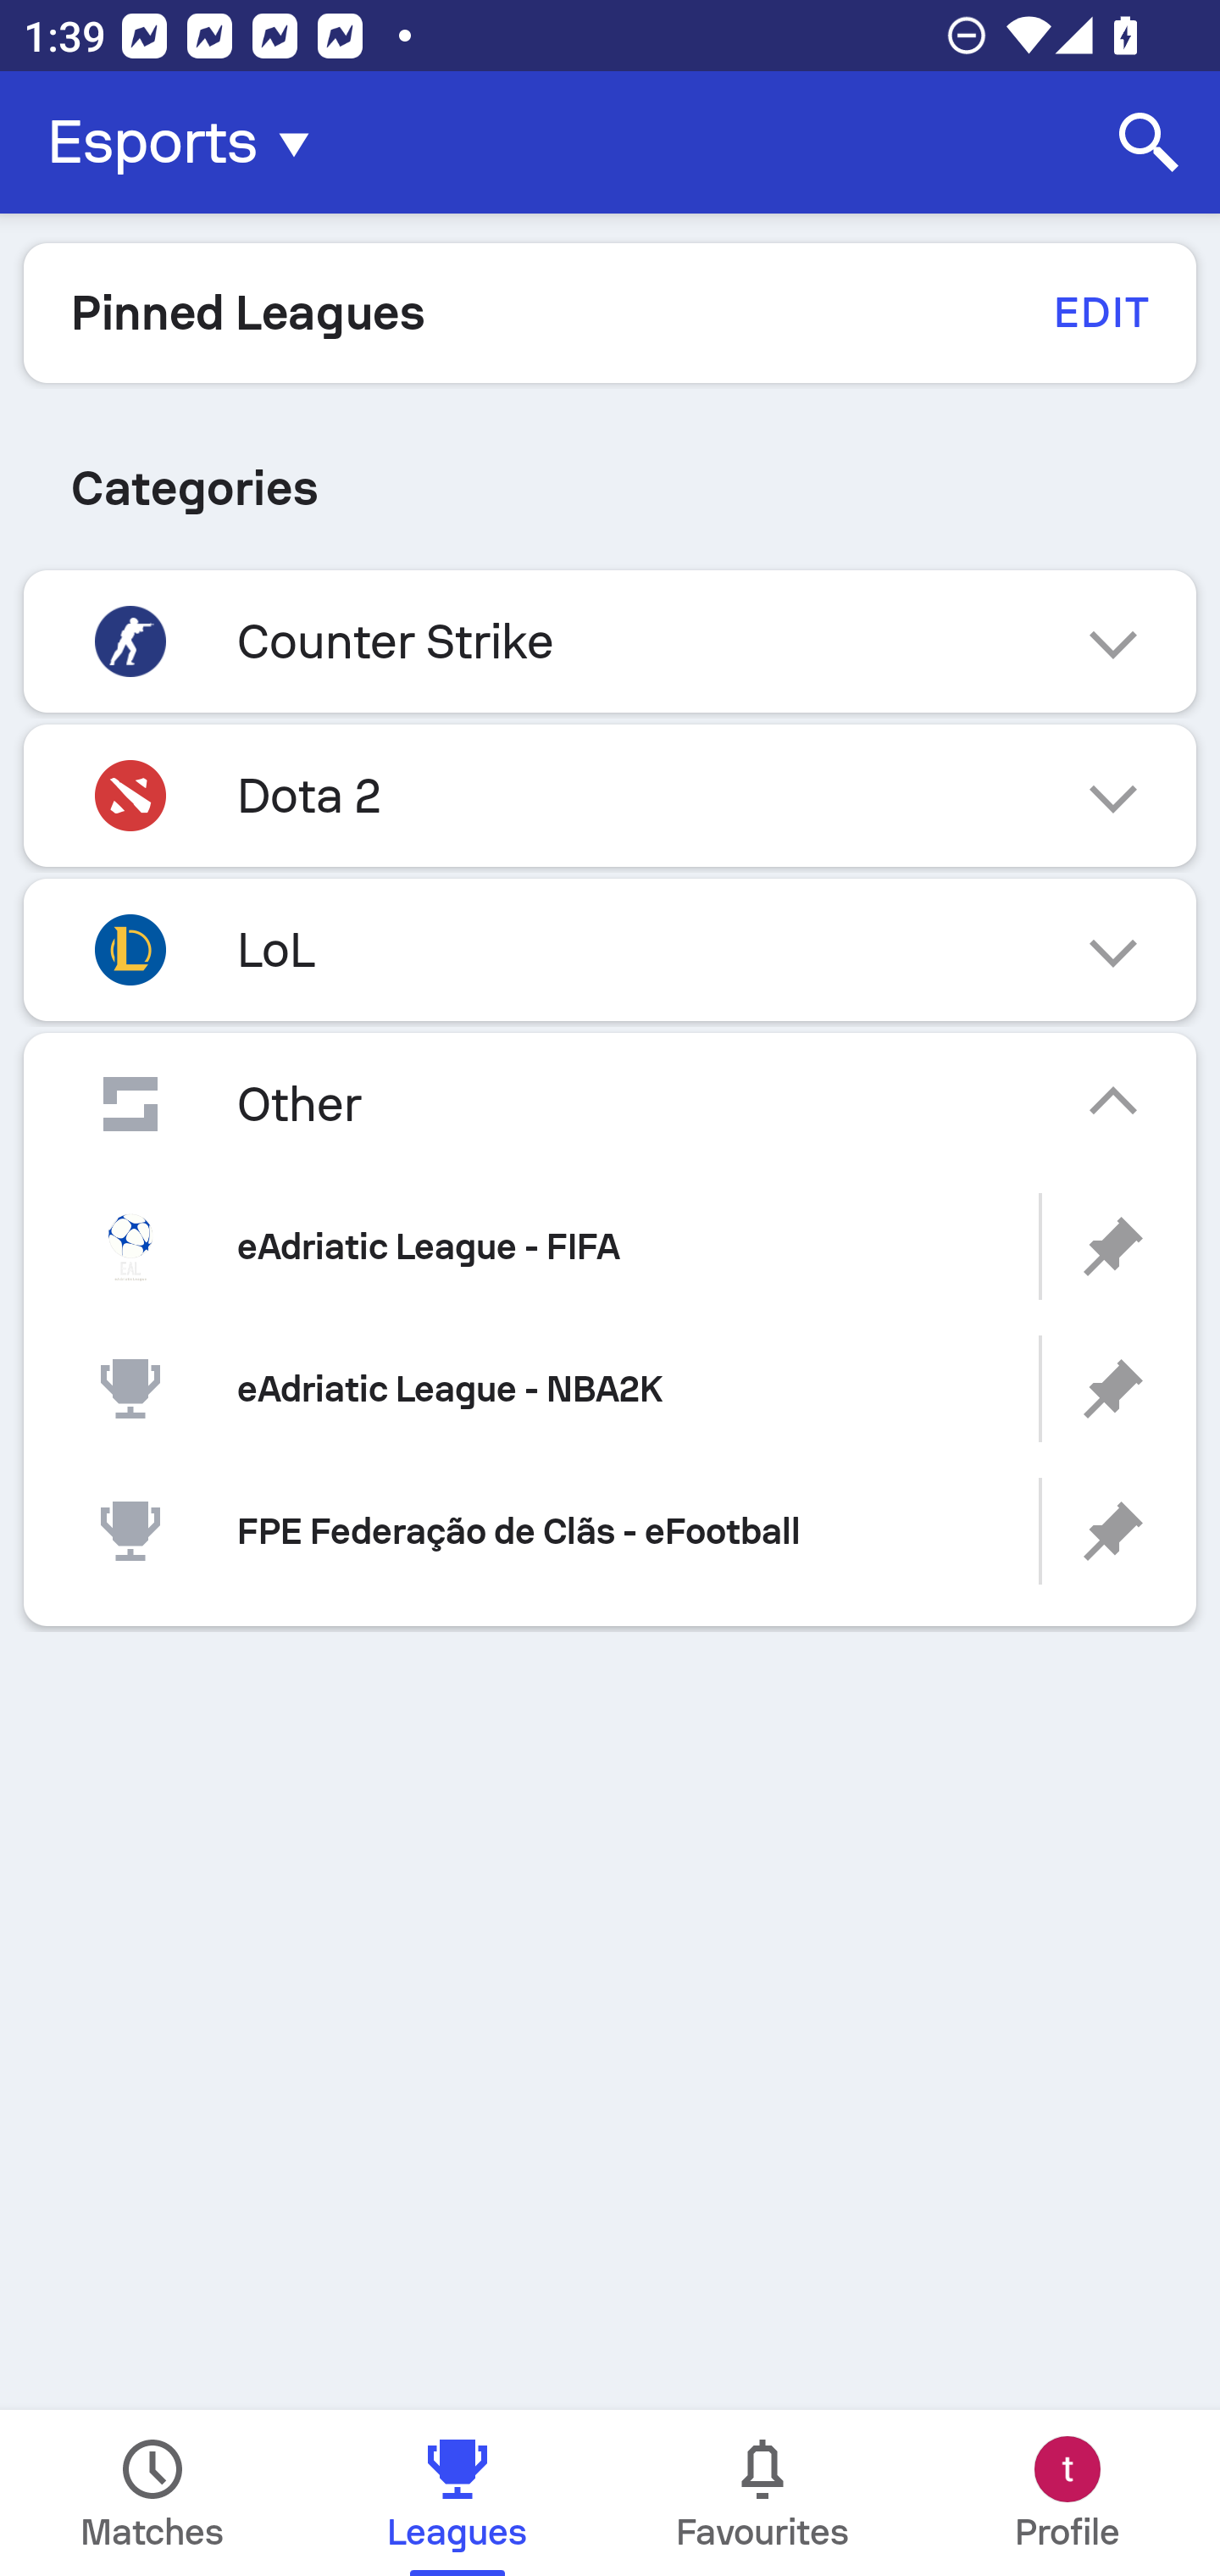 The height and width of the screenshot is (2576, 1220). I want to click on Matches, so click(152, 2493).